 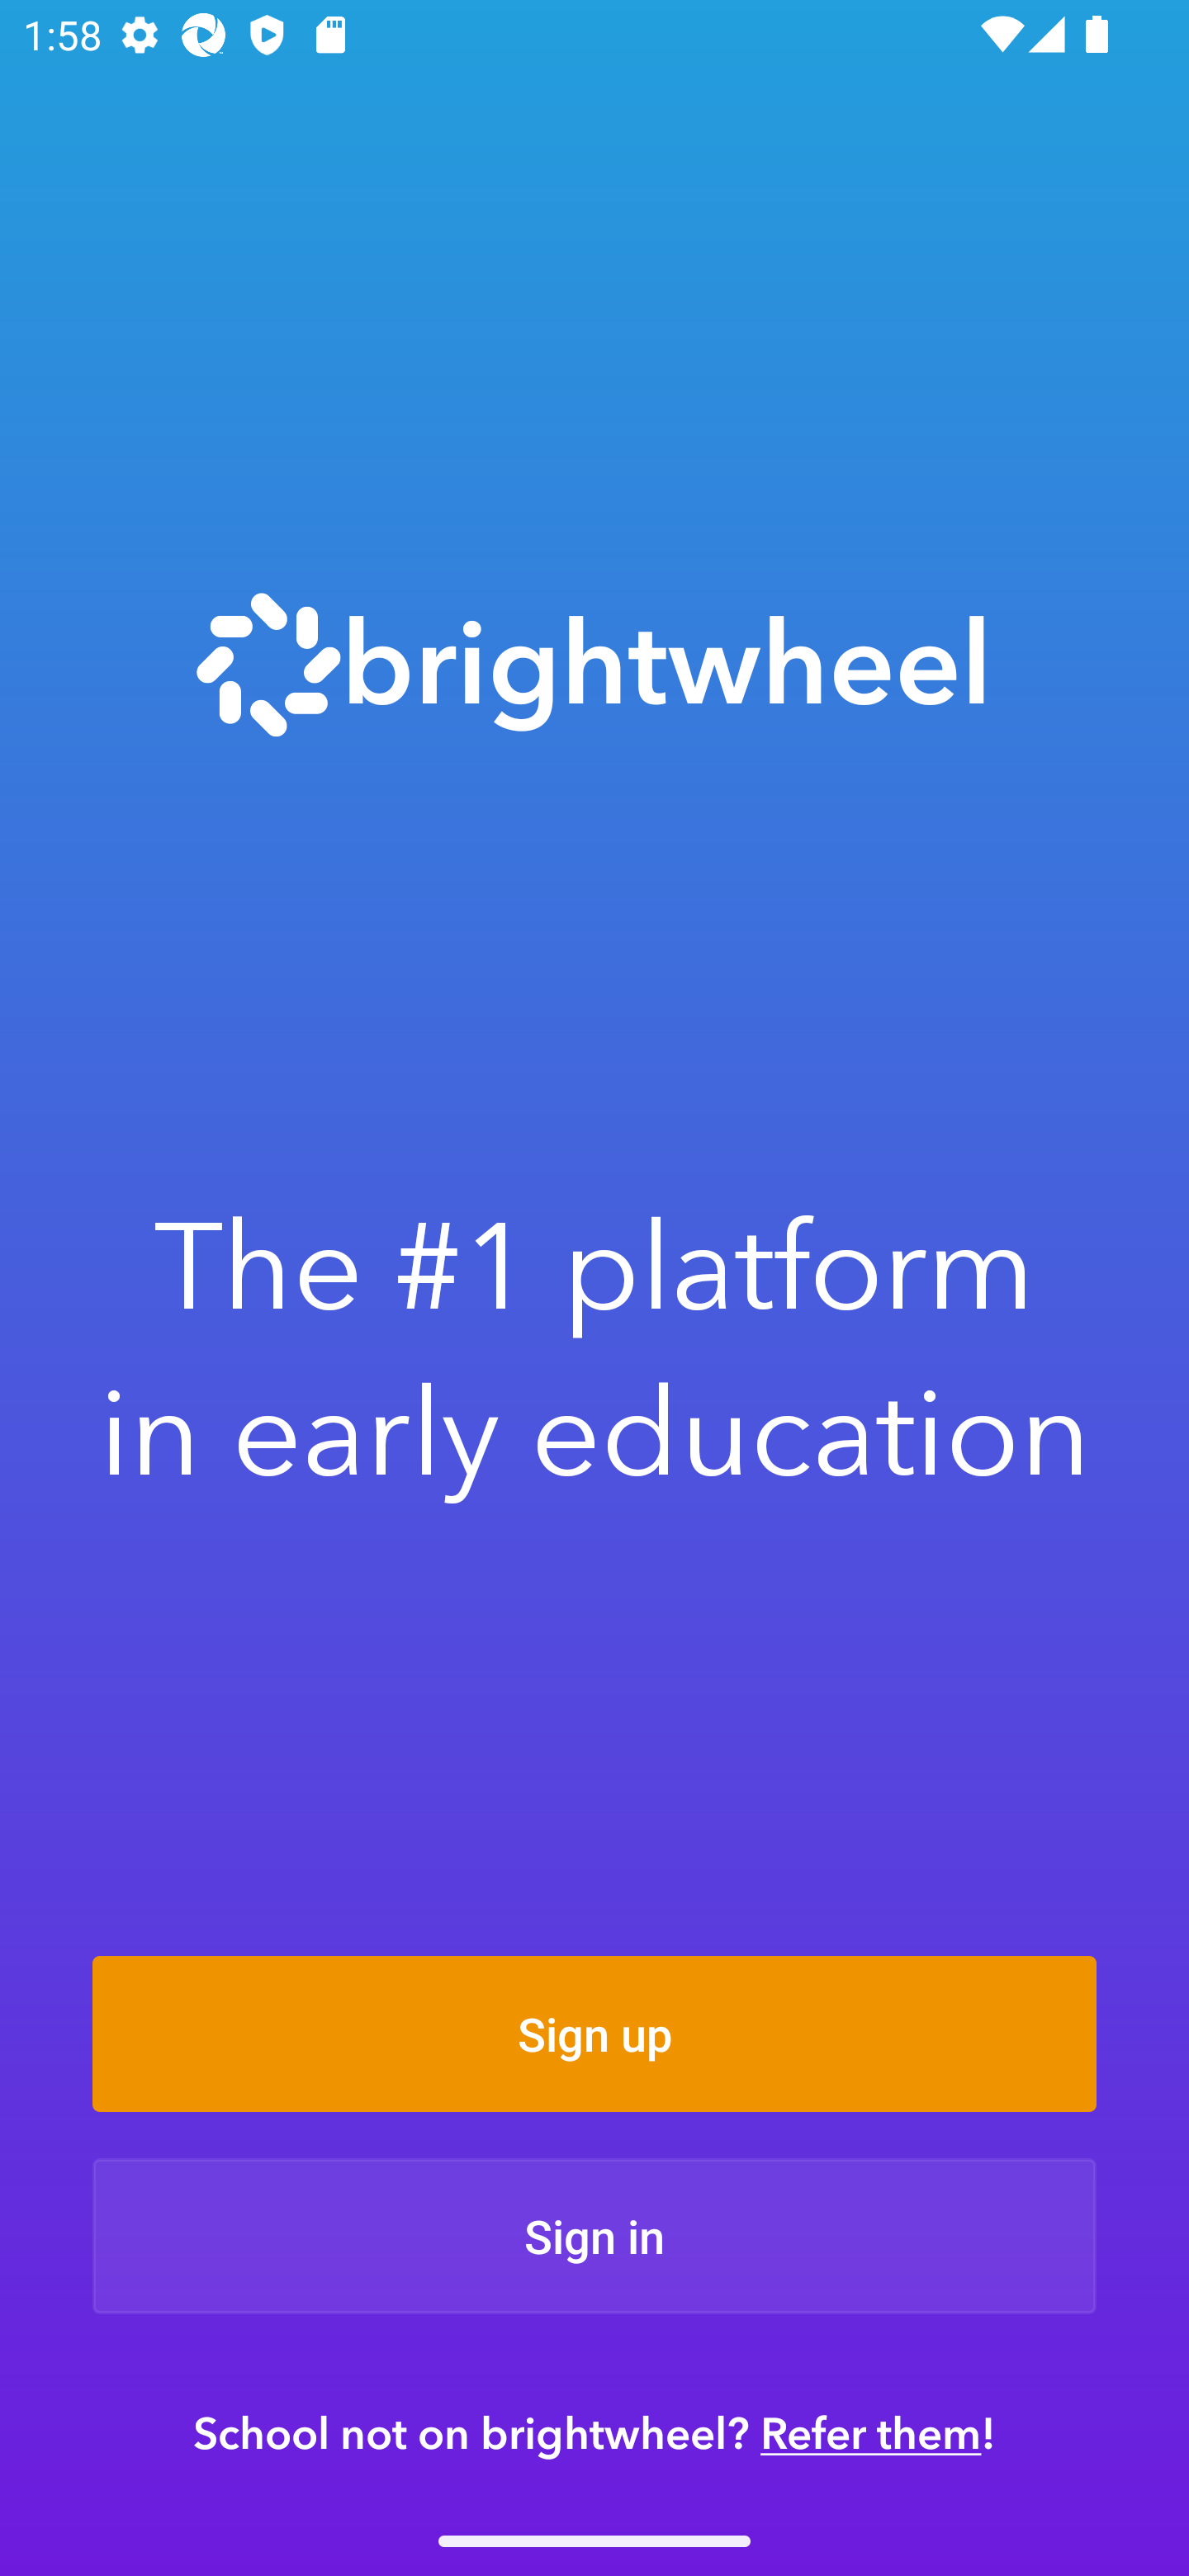 I want to click on Sign up, so click(x=594, y=2034).